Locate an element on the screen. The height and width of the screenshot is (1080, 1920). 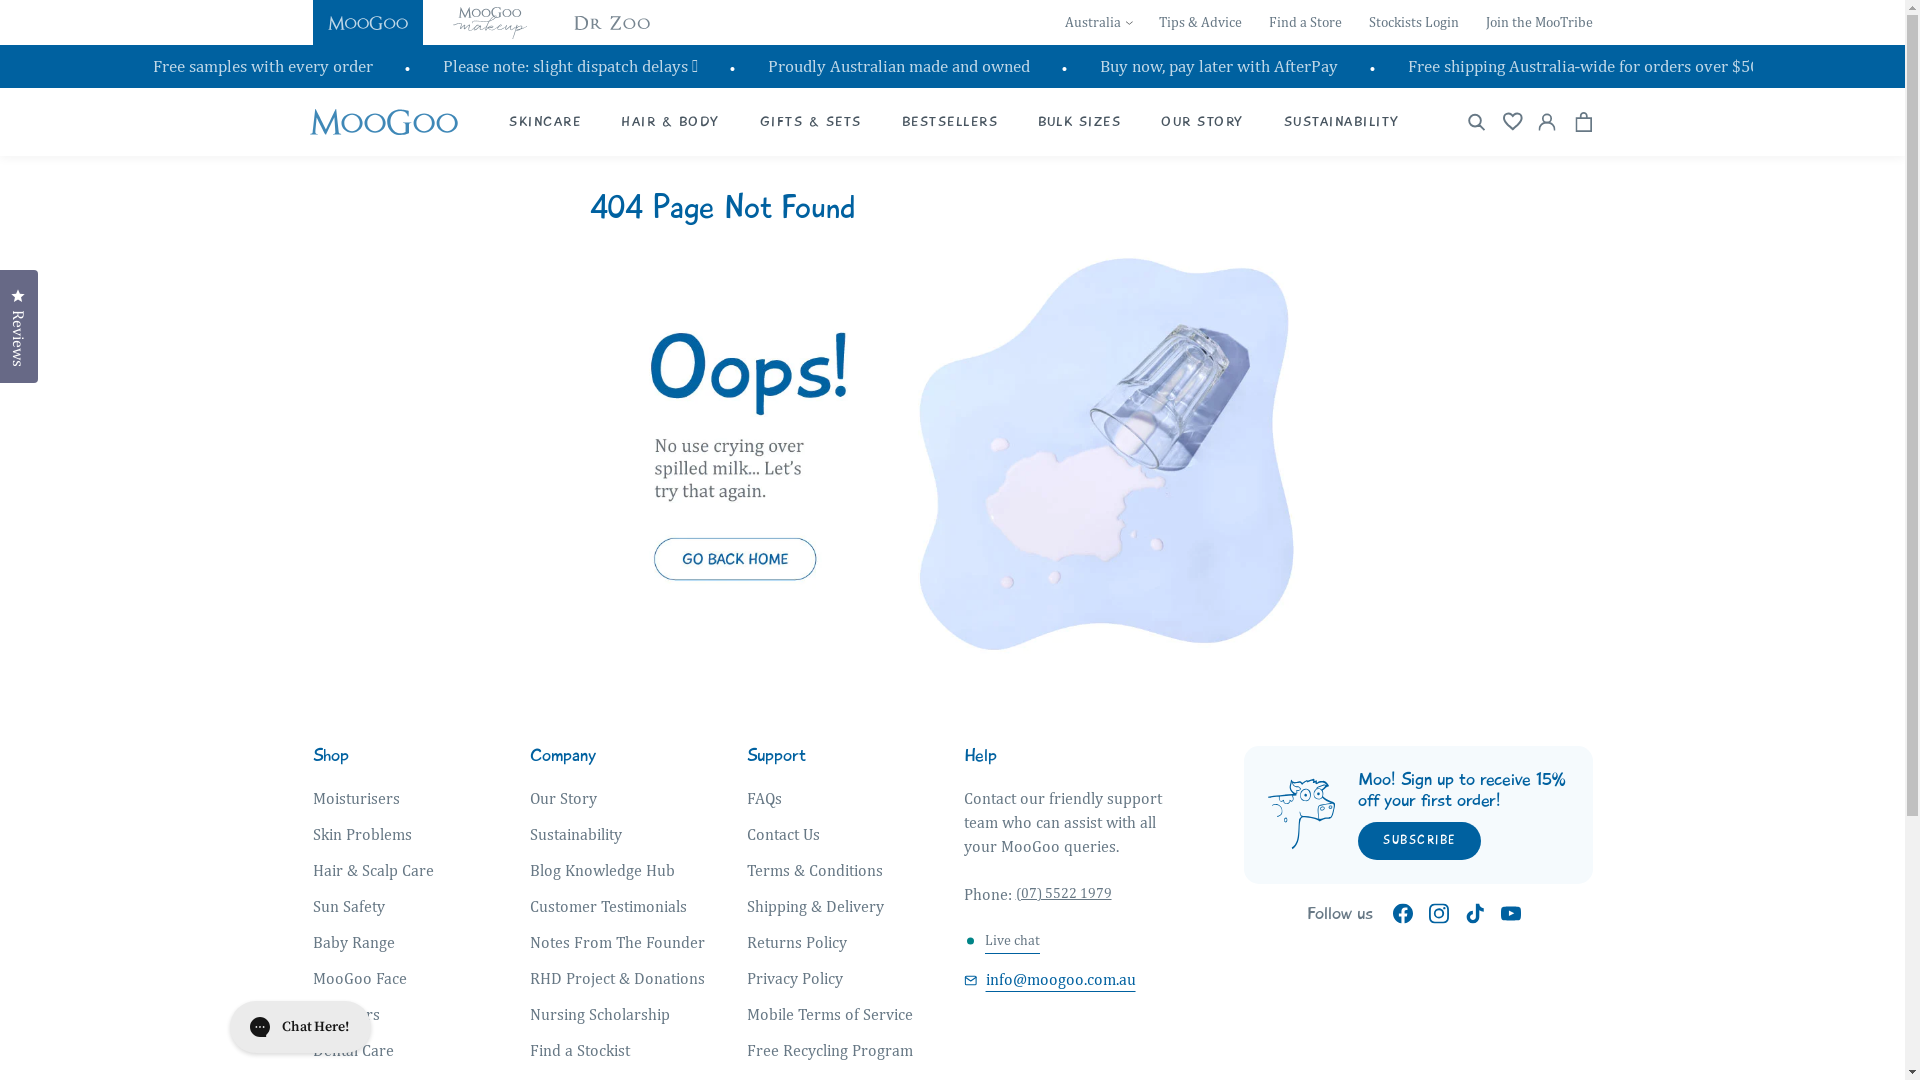
Cleansers is located at coordinates (346, 1015).